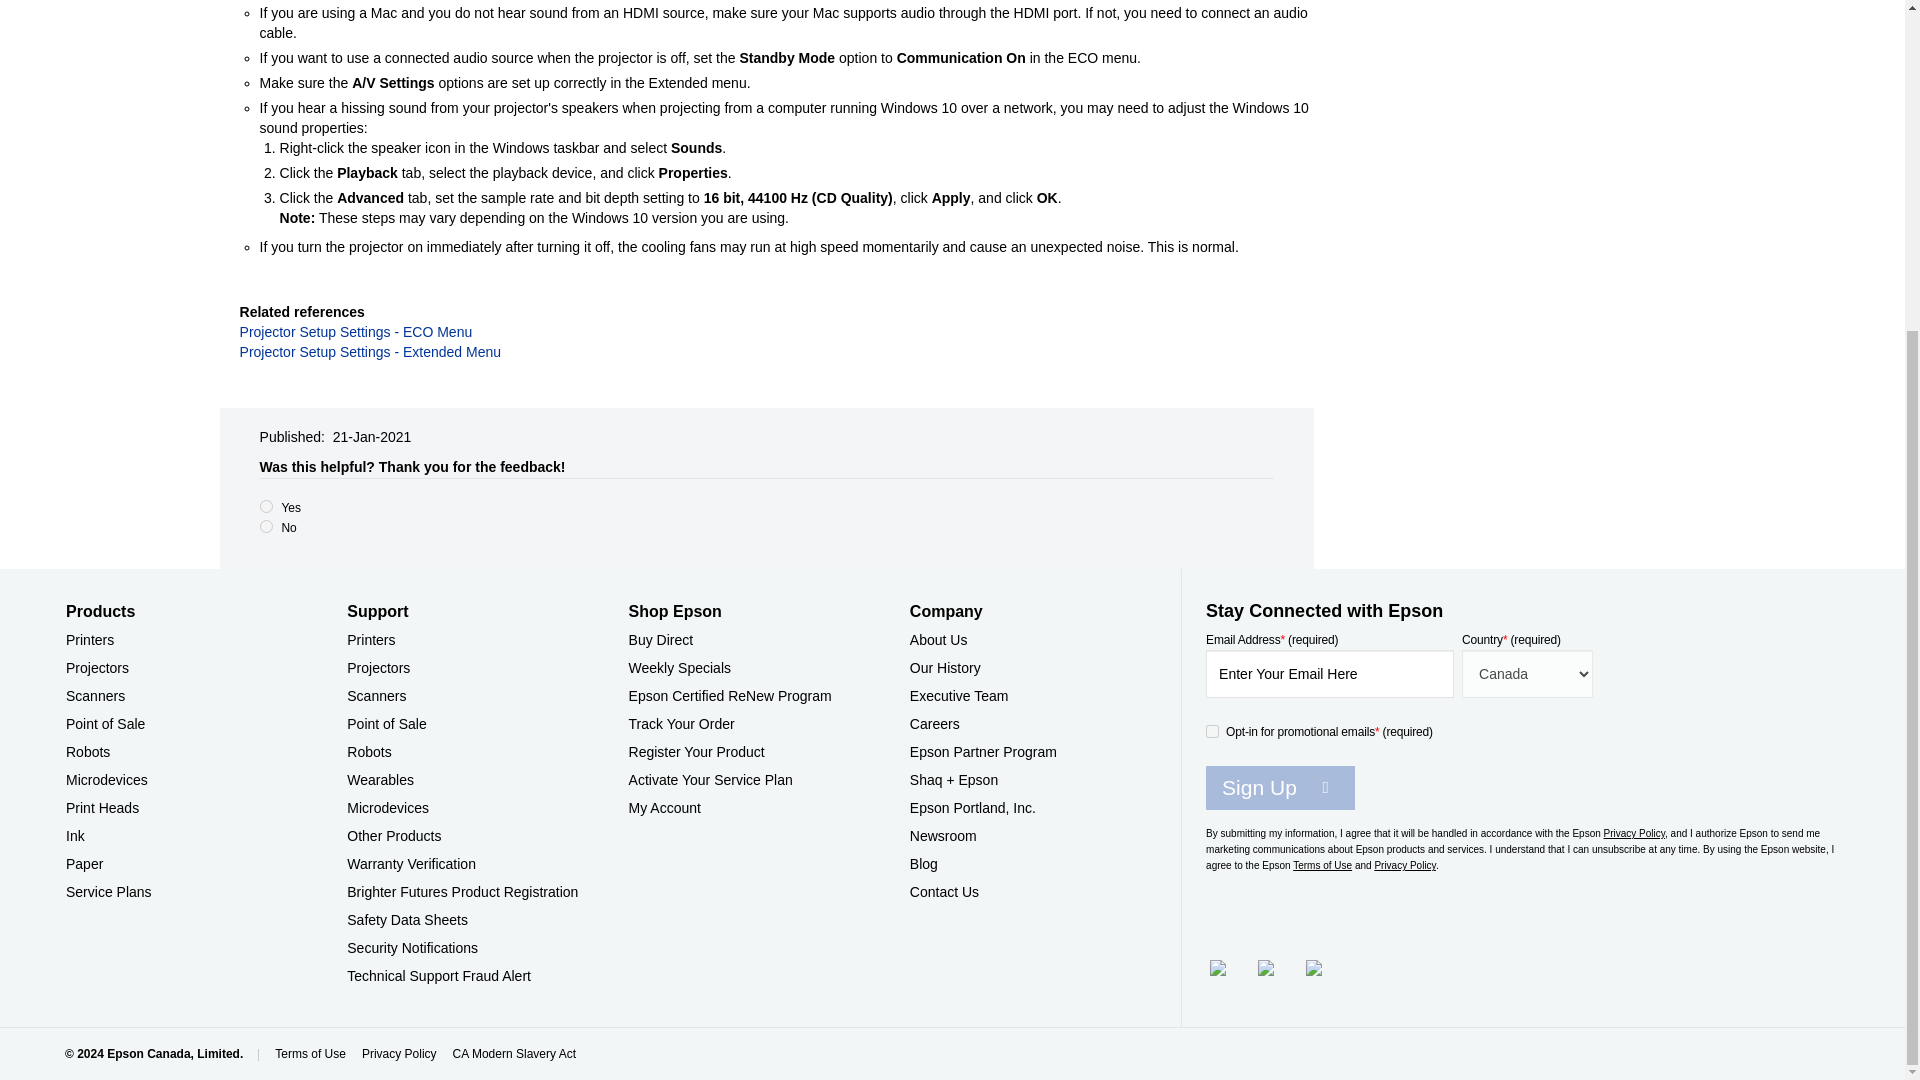  Describe the element at coordinates (1212, 730) in the screenshot. I see `on` at that location.